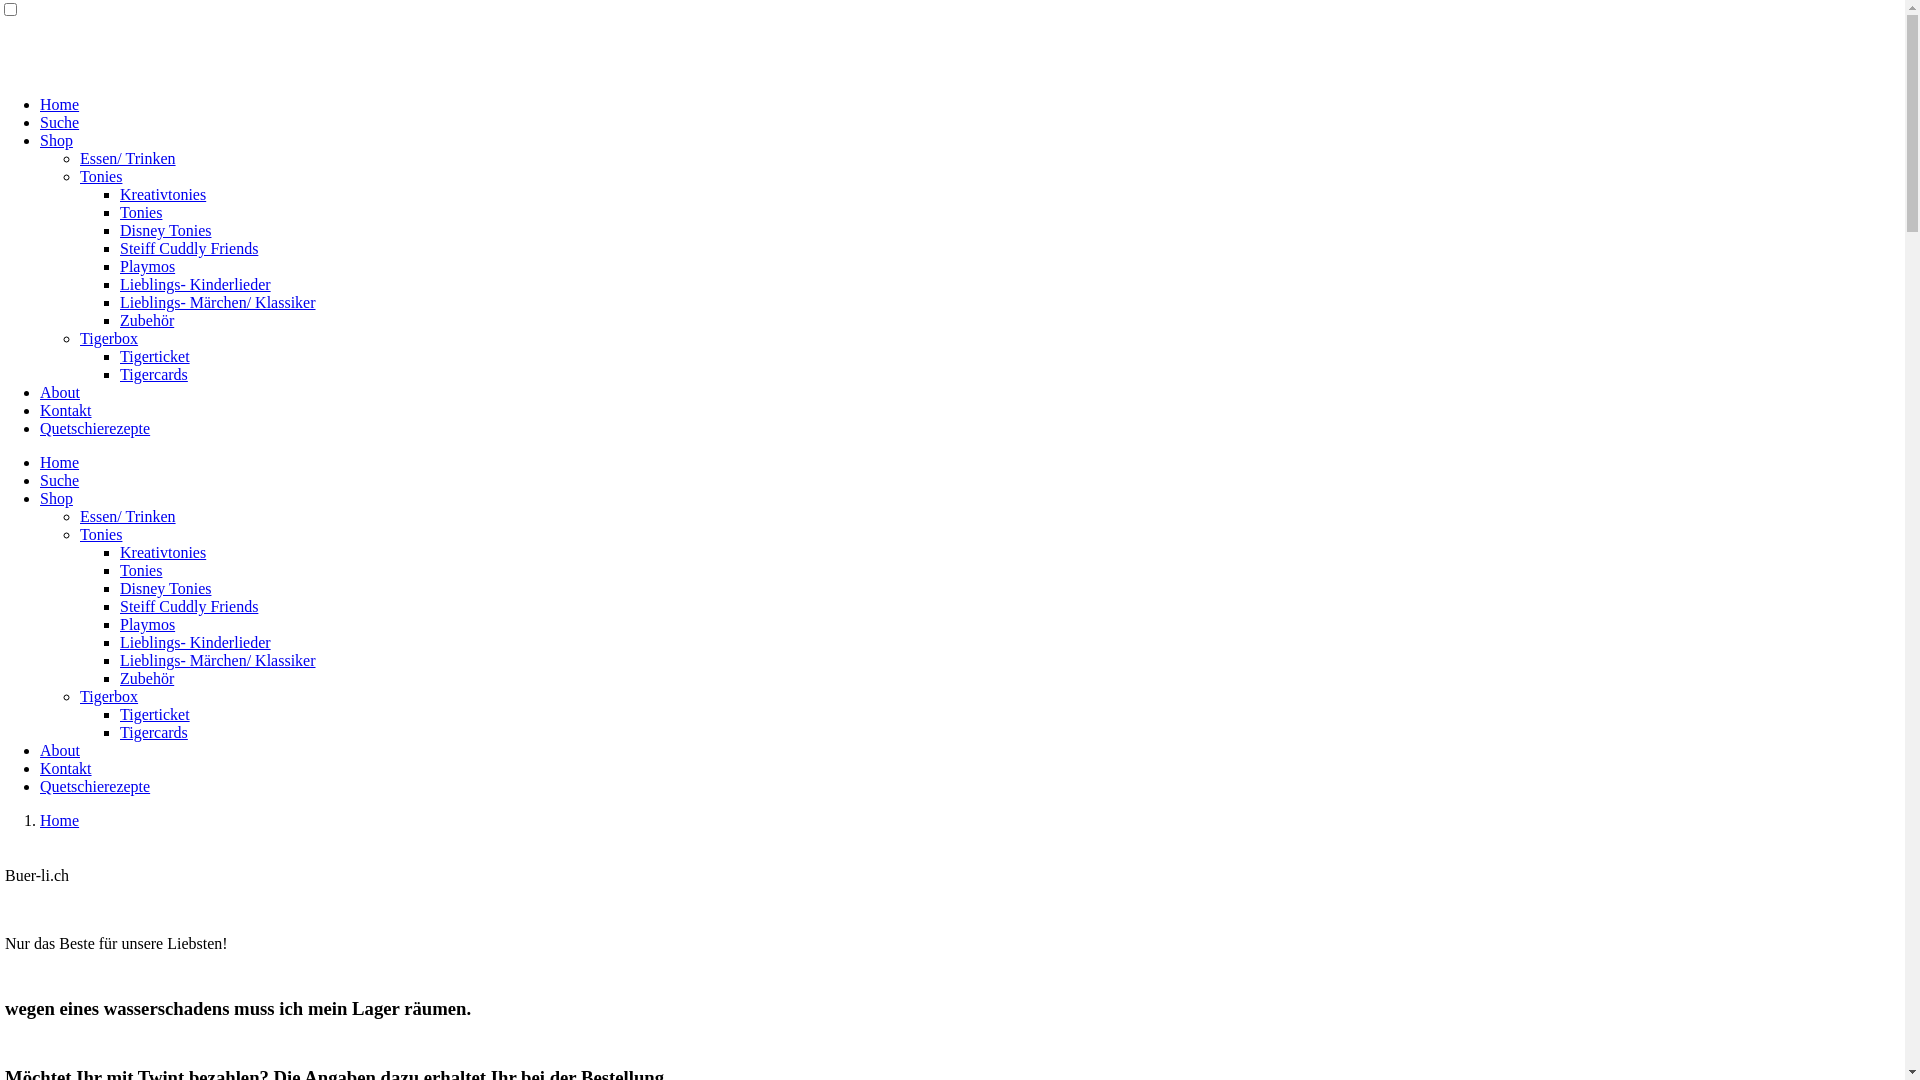  What do you see at coordinates (56, 498) in the screenshot?
I see `Shop` at bounding box center [56, 498].